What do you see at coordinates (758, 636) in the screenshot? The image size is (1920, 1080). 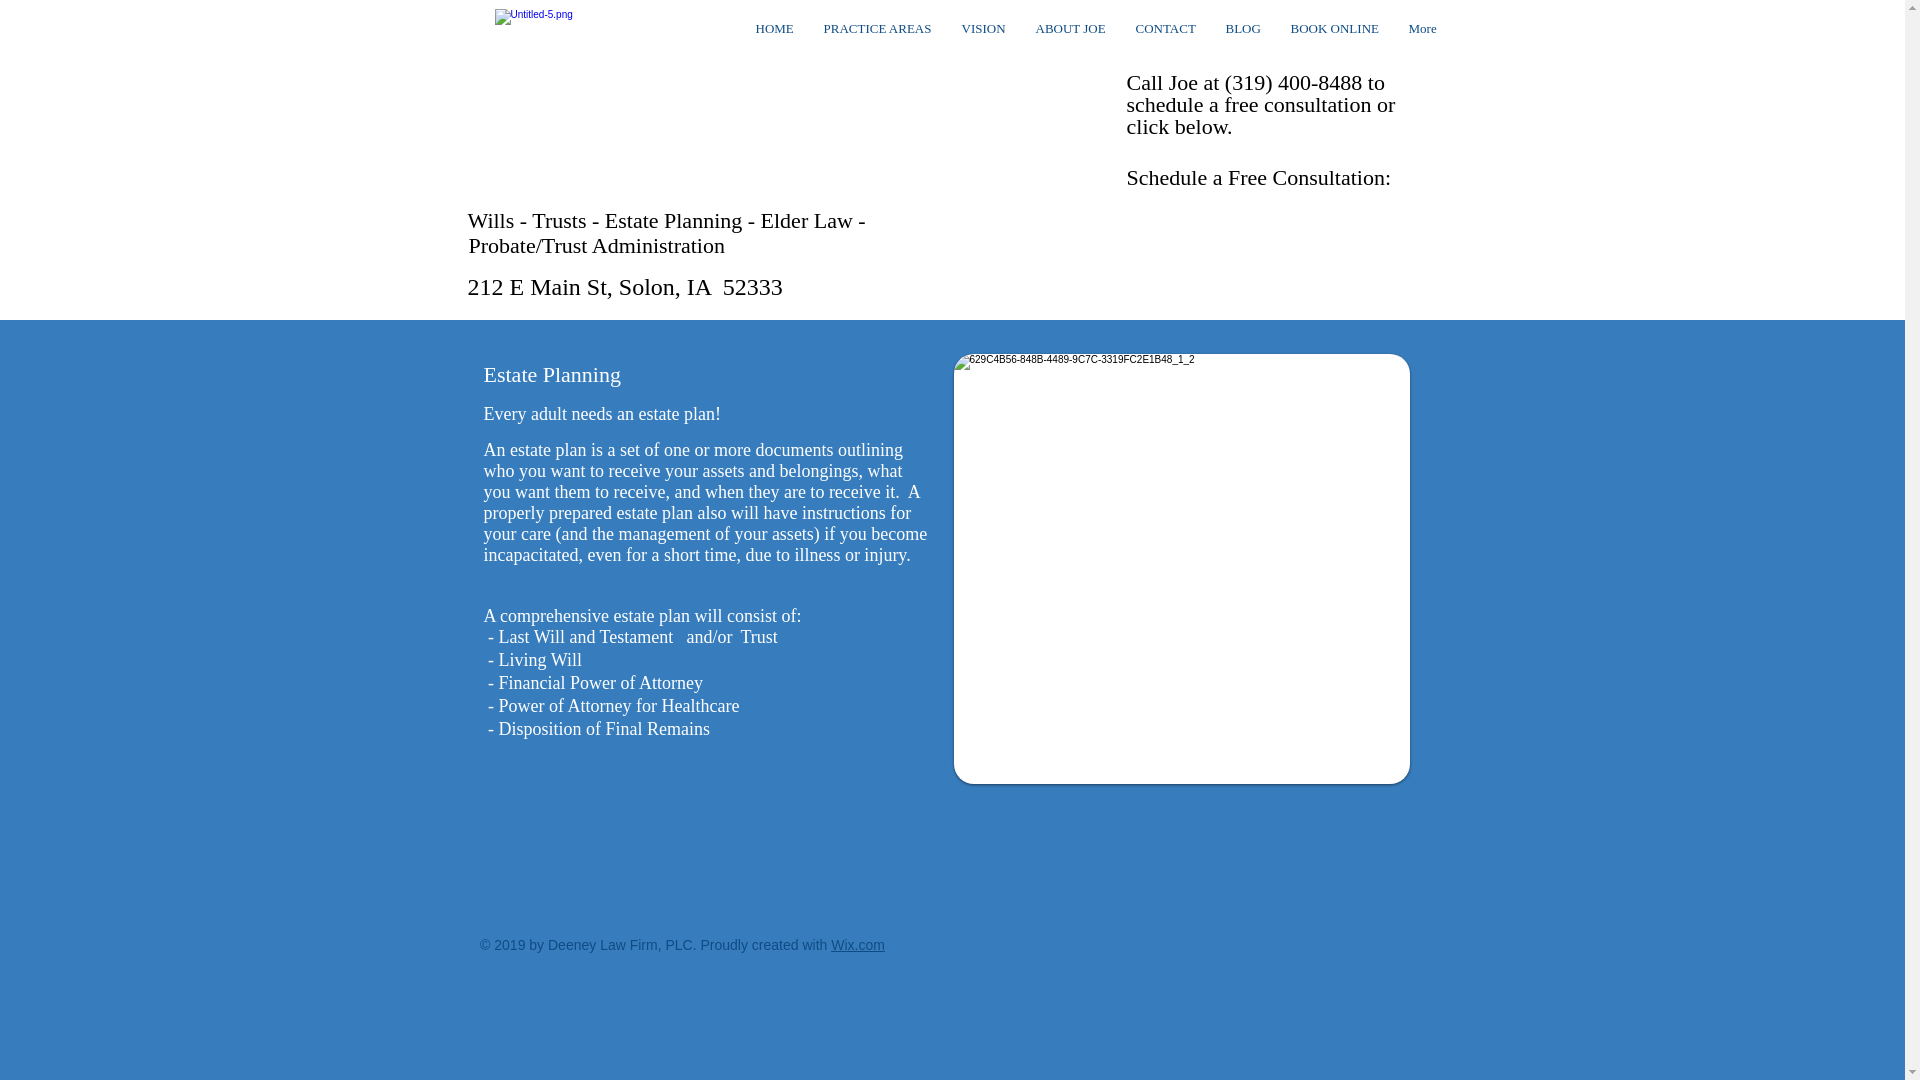 I see `Trust` at bounding box center [758, 636].